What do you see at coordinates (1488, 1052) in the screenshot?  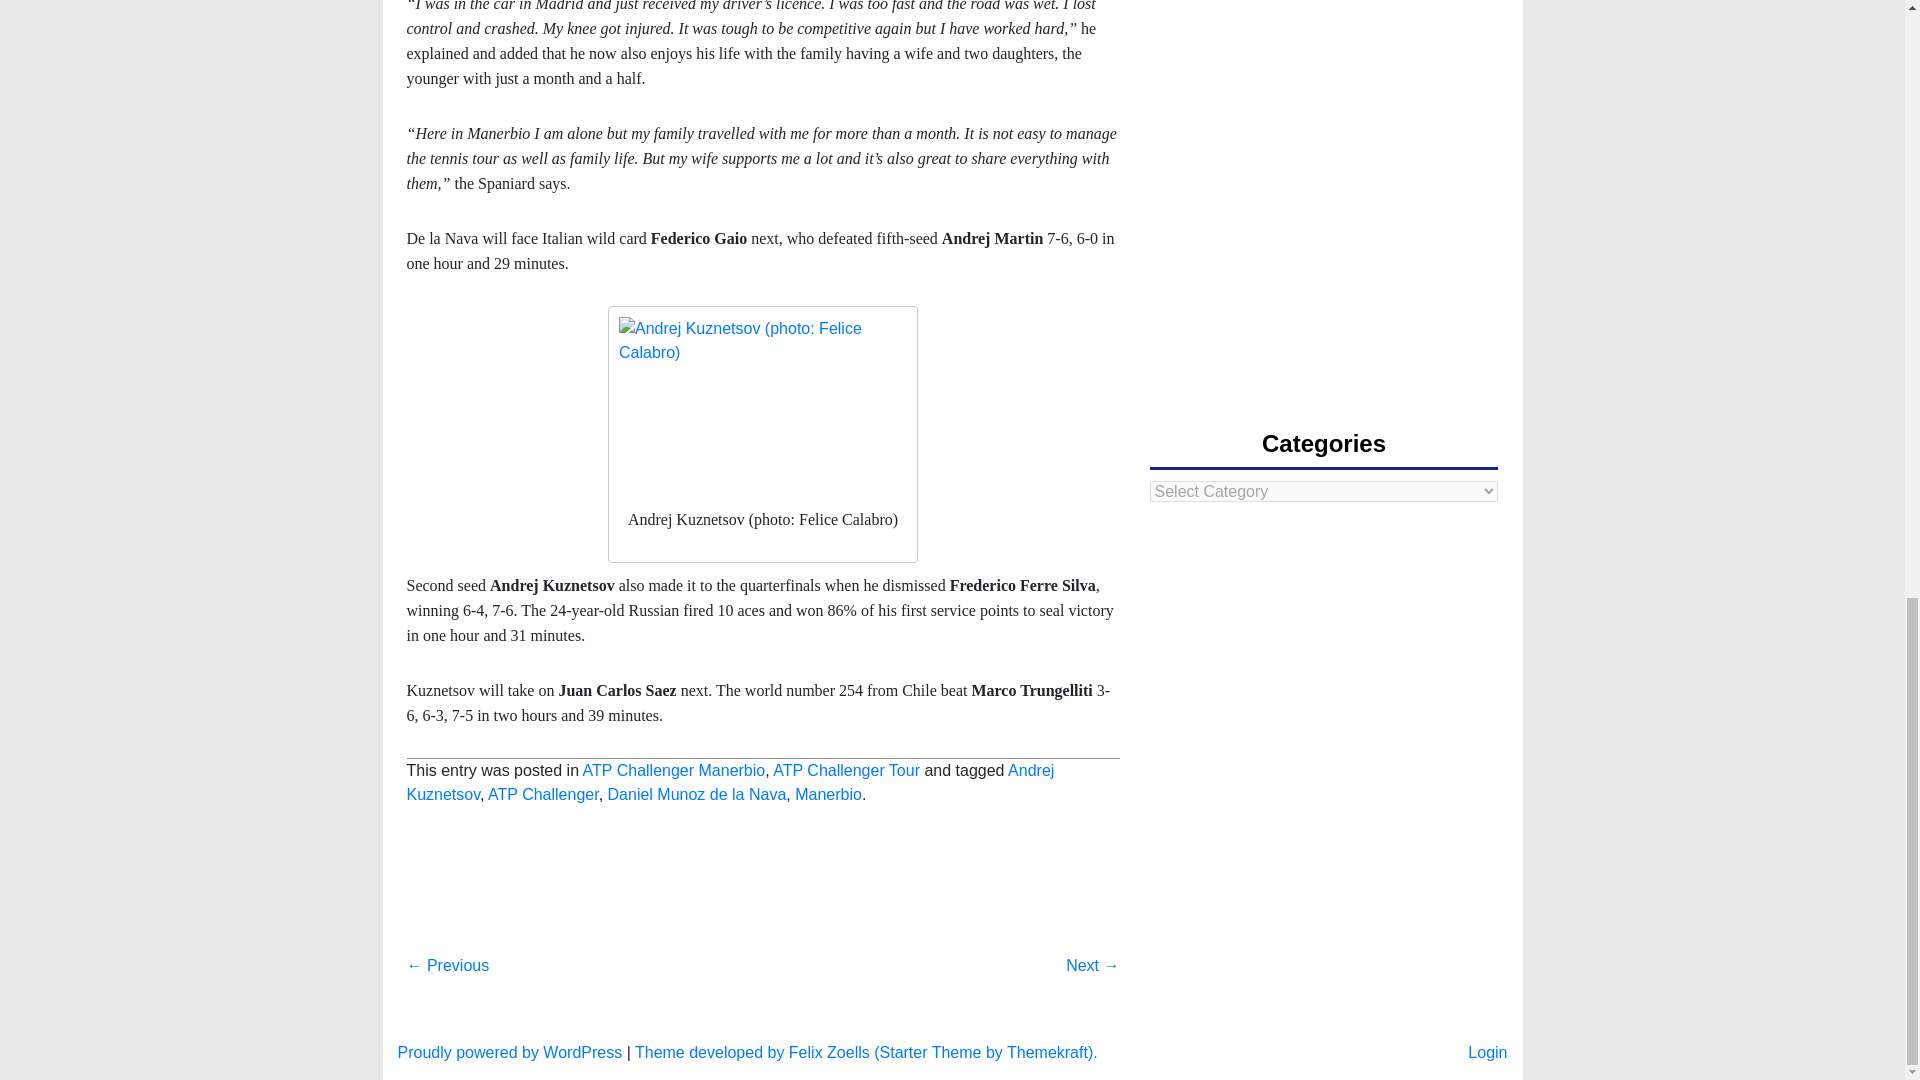 I see `Login` at bounding box center [1488, 1052].